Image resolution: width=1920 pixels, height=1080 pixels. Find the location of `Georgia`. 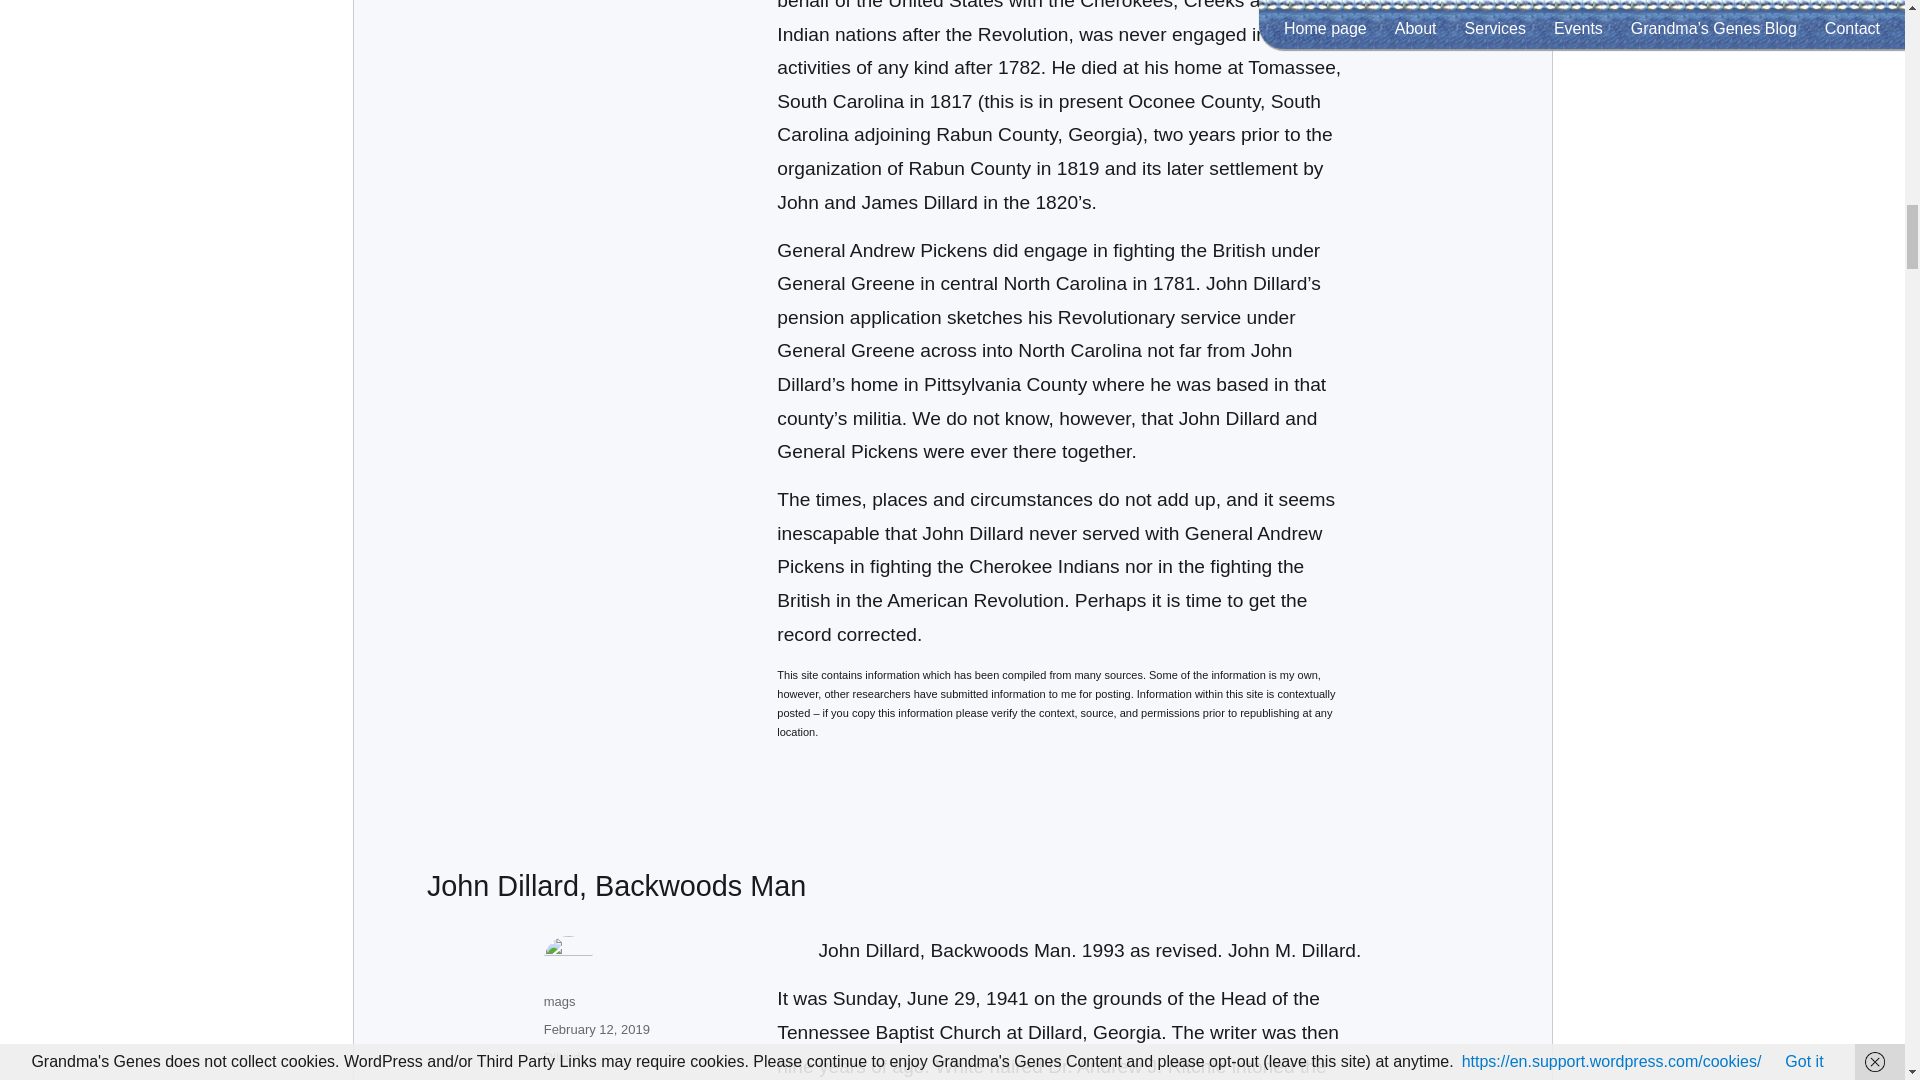

Georgia is located at coordinates (610, 1078).